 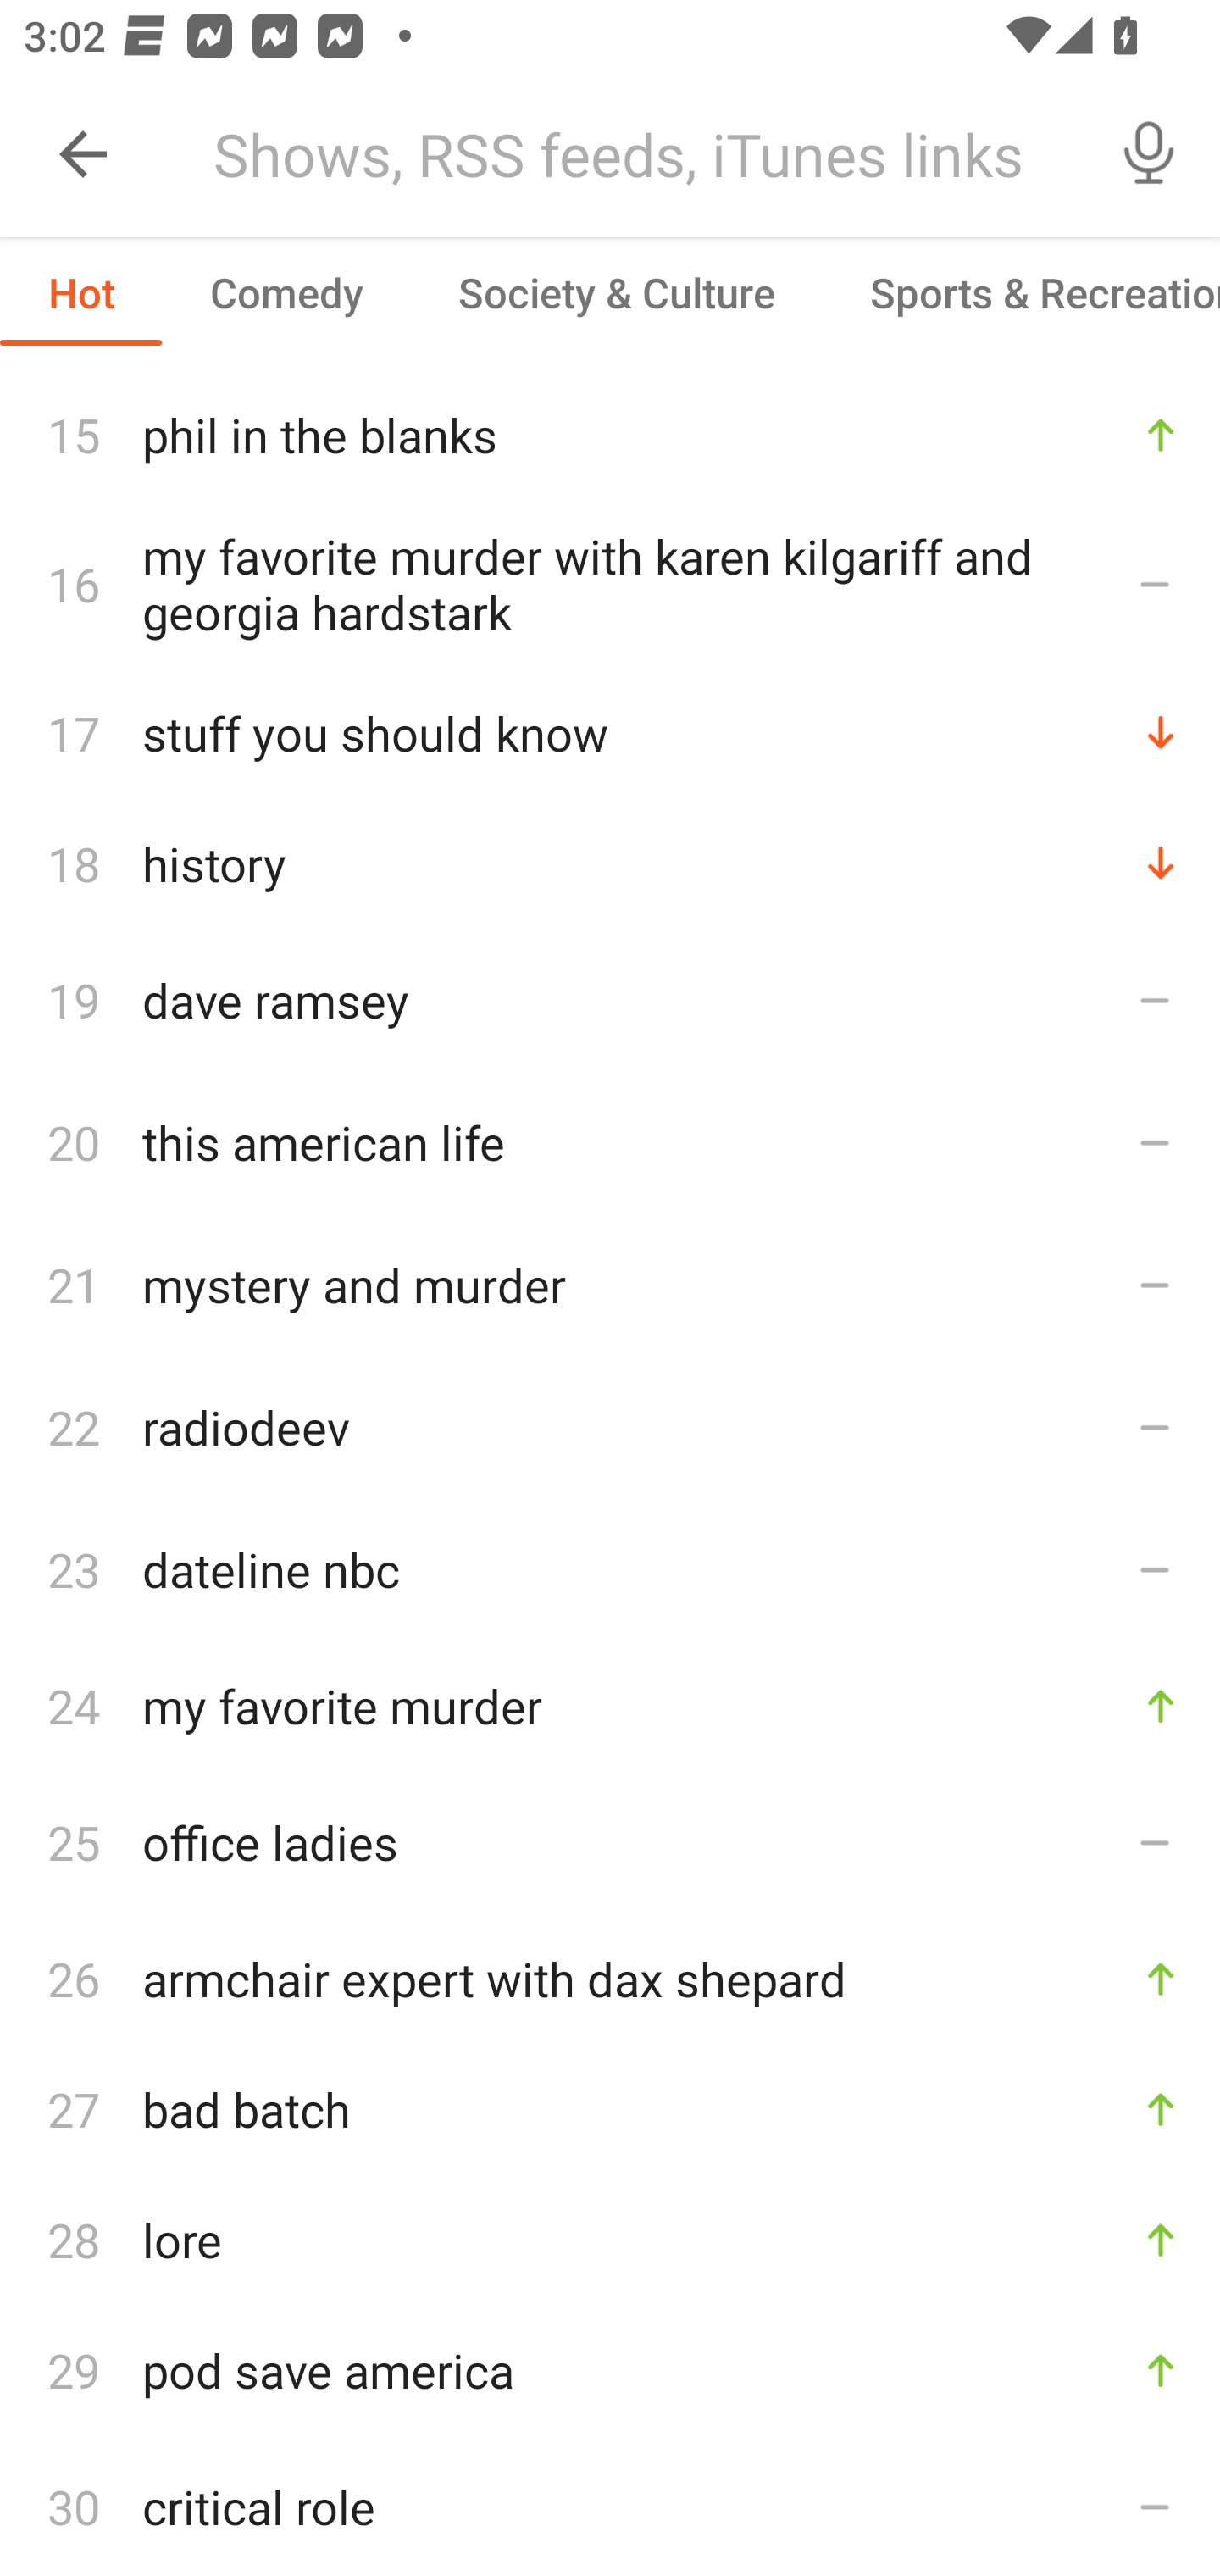 What do you see at coordinates (610, 1000) in the screenshot?
I see `19 dave ramsey` at bounding box center [610, 1000].